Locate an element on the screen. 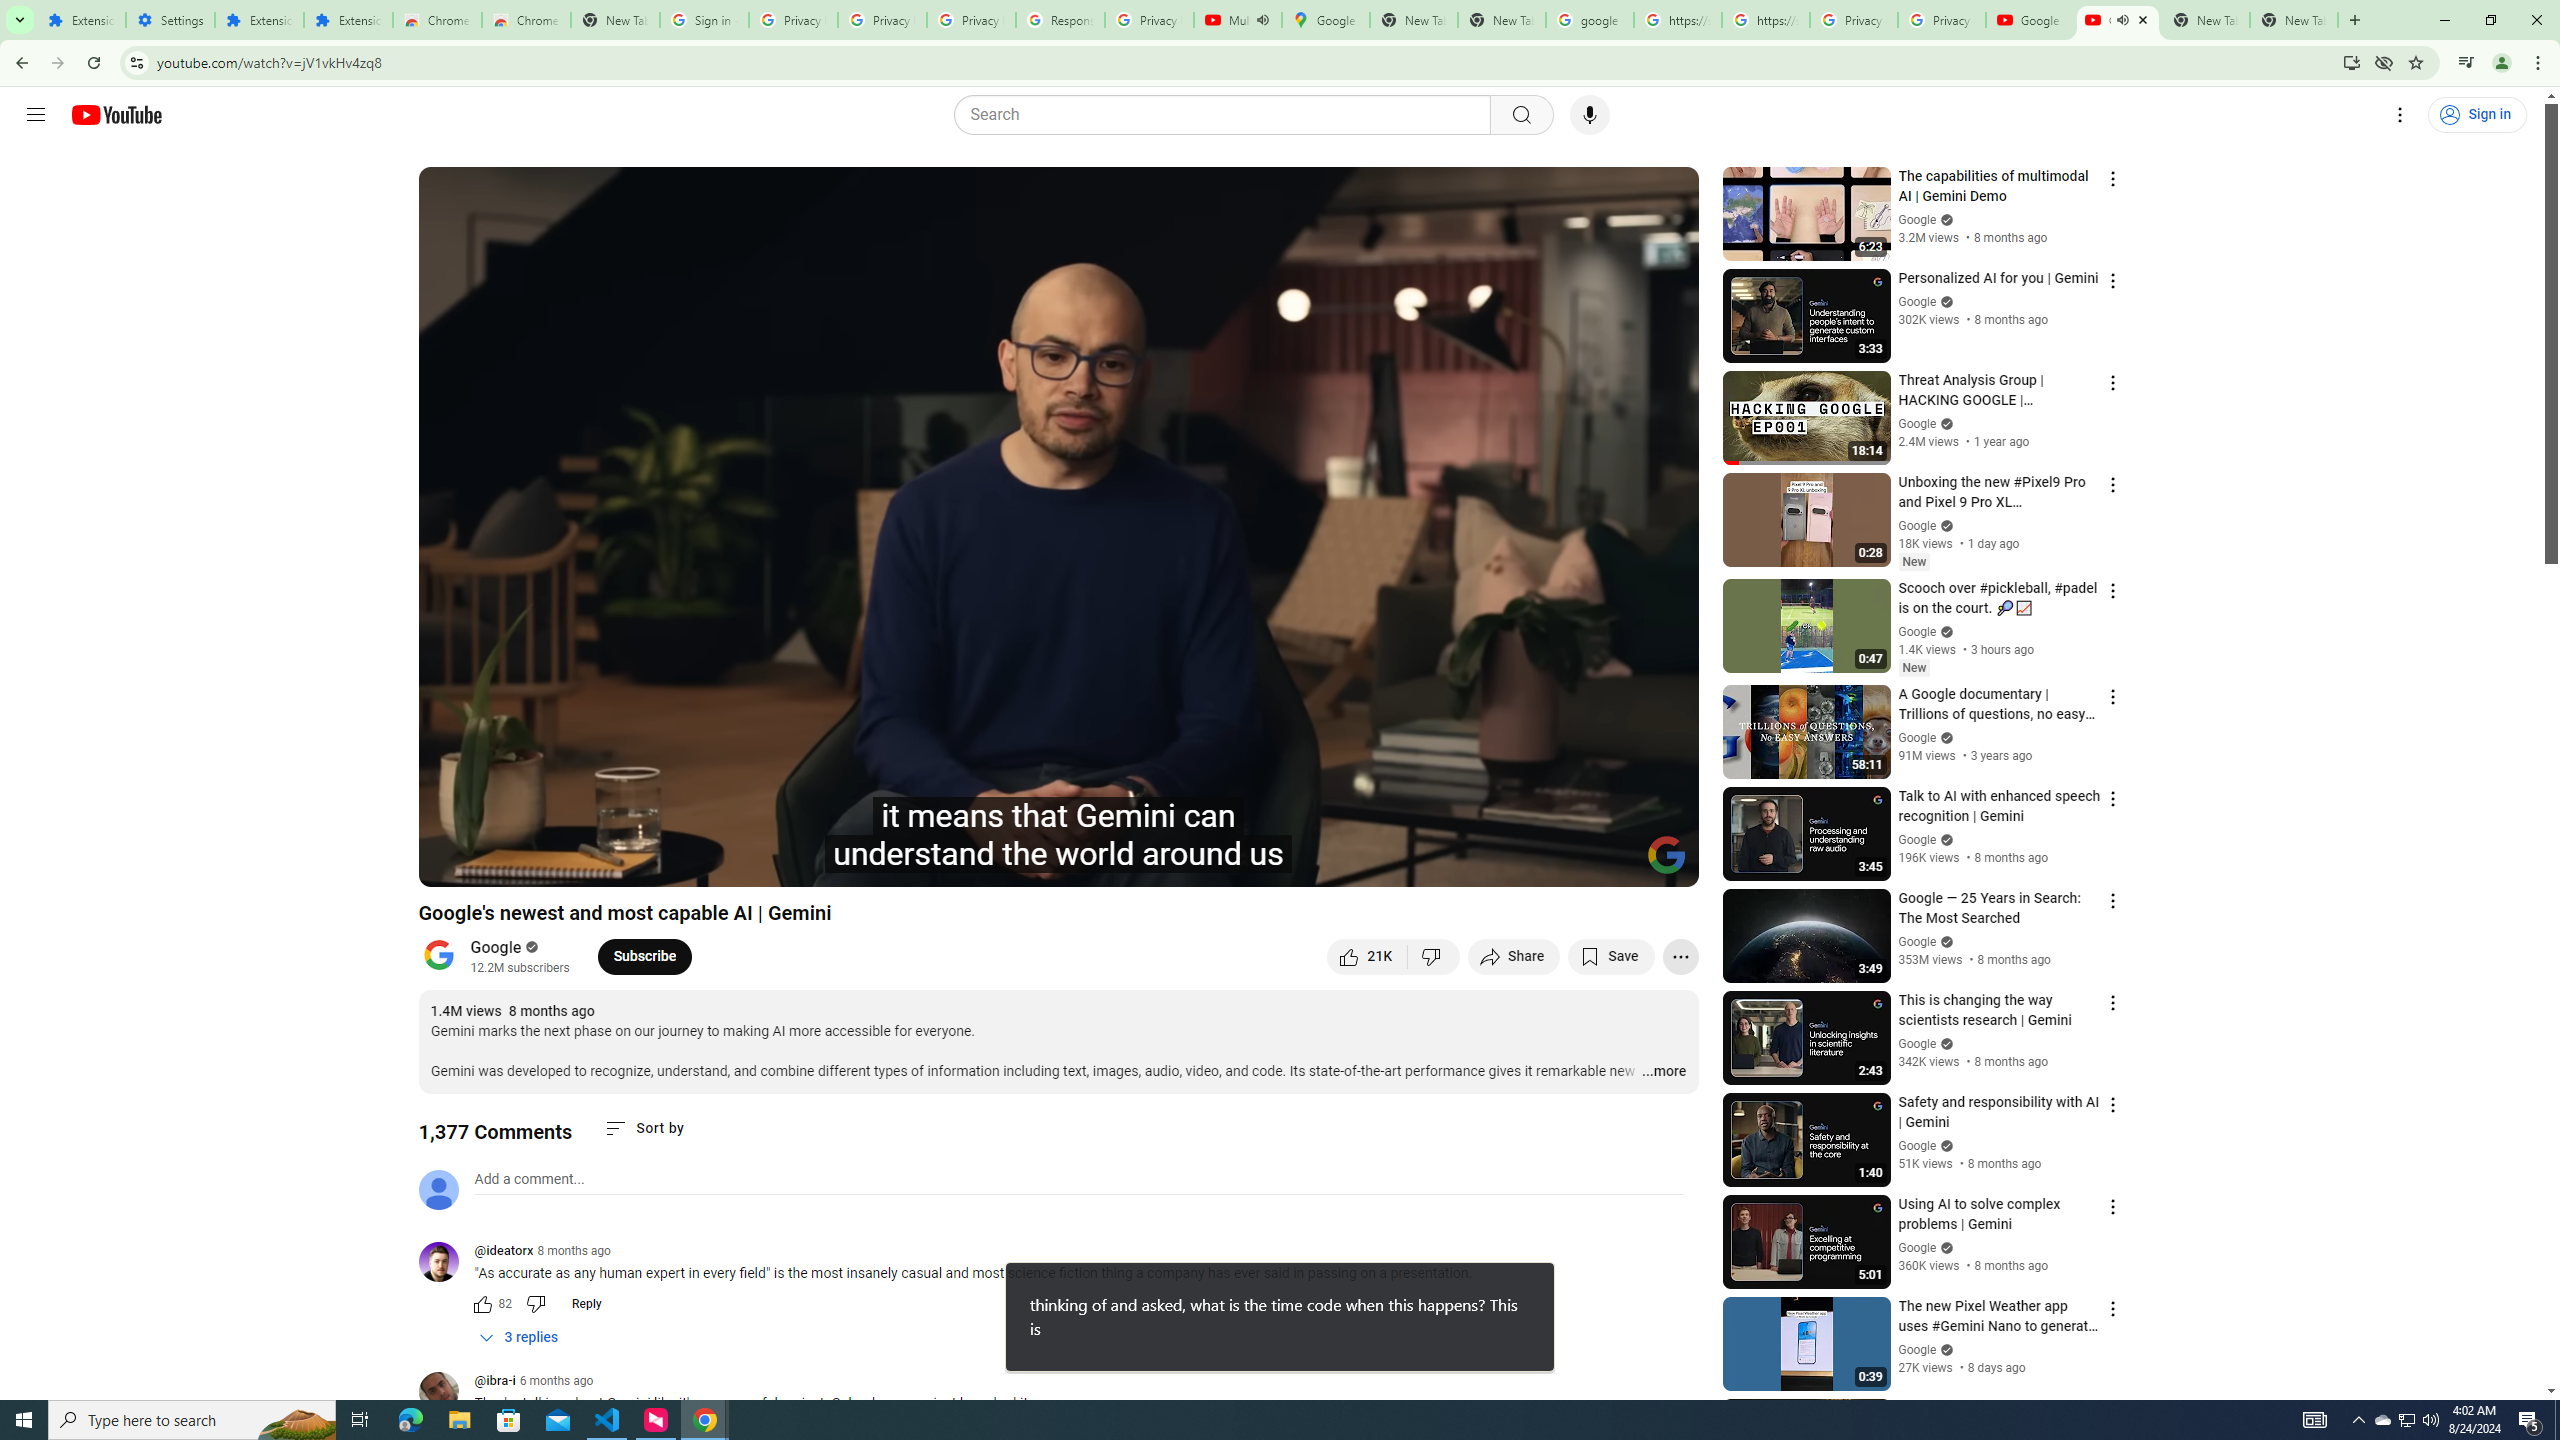  like this video along with 21,118 other people is located at coordinates (1367, 956).